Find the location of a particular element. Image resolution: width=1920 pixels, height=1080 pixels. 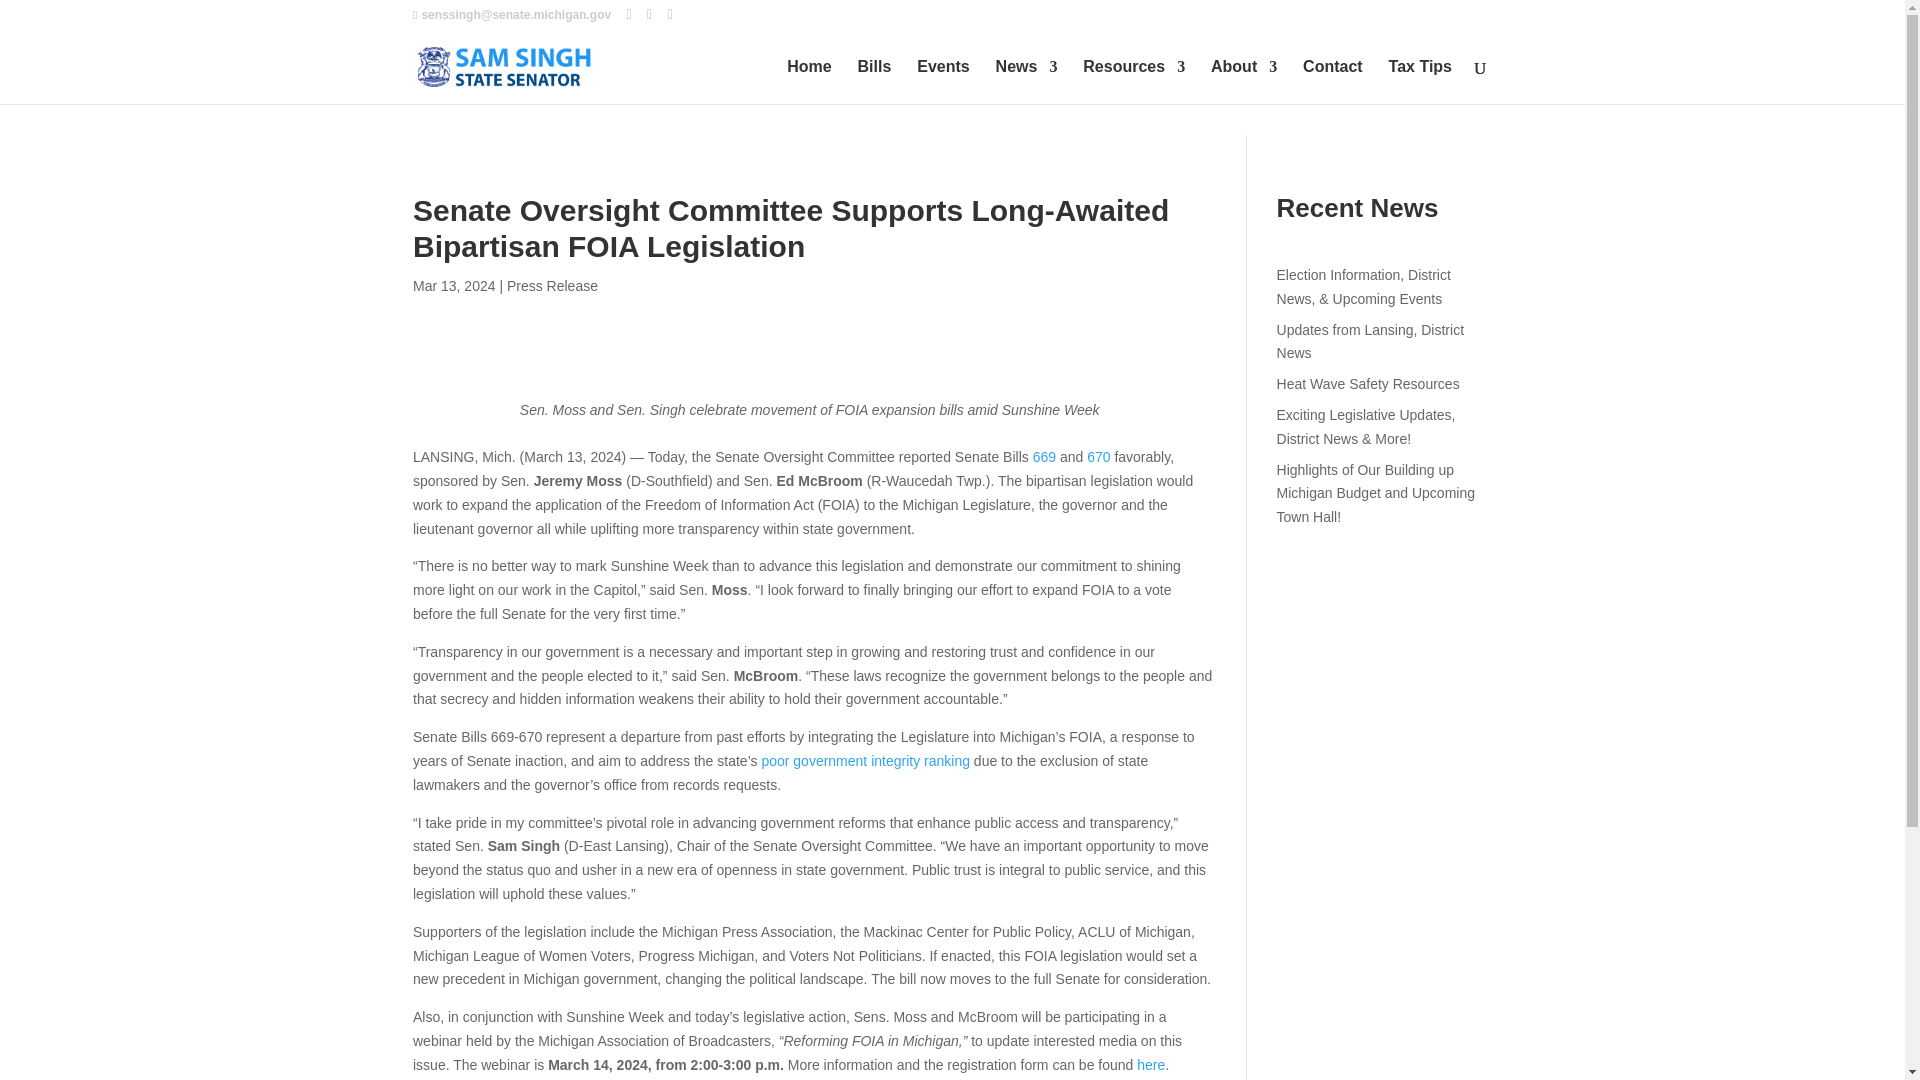

Resources is located at coordinates (1133, 82).